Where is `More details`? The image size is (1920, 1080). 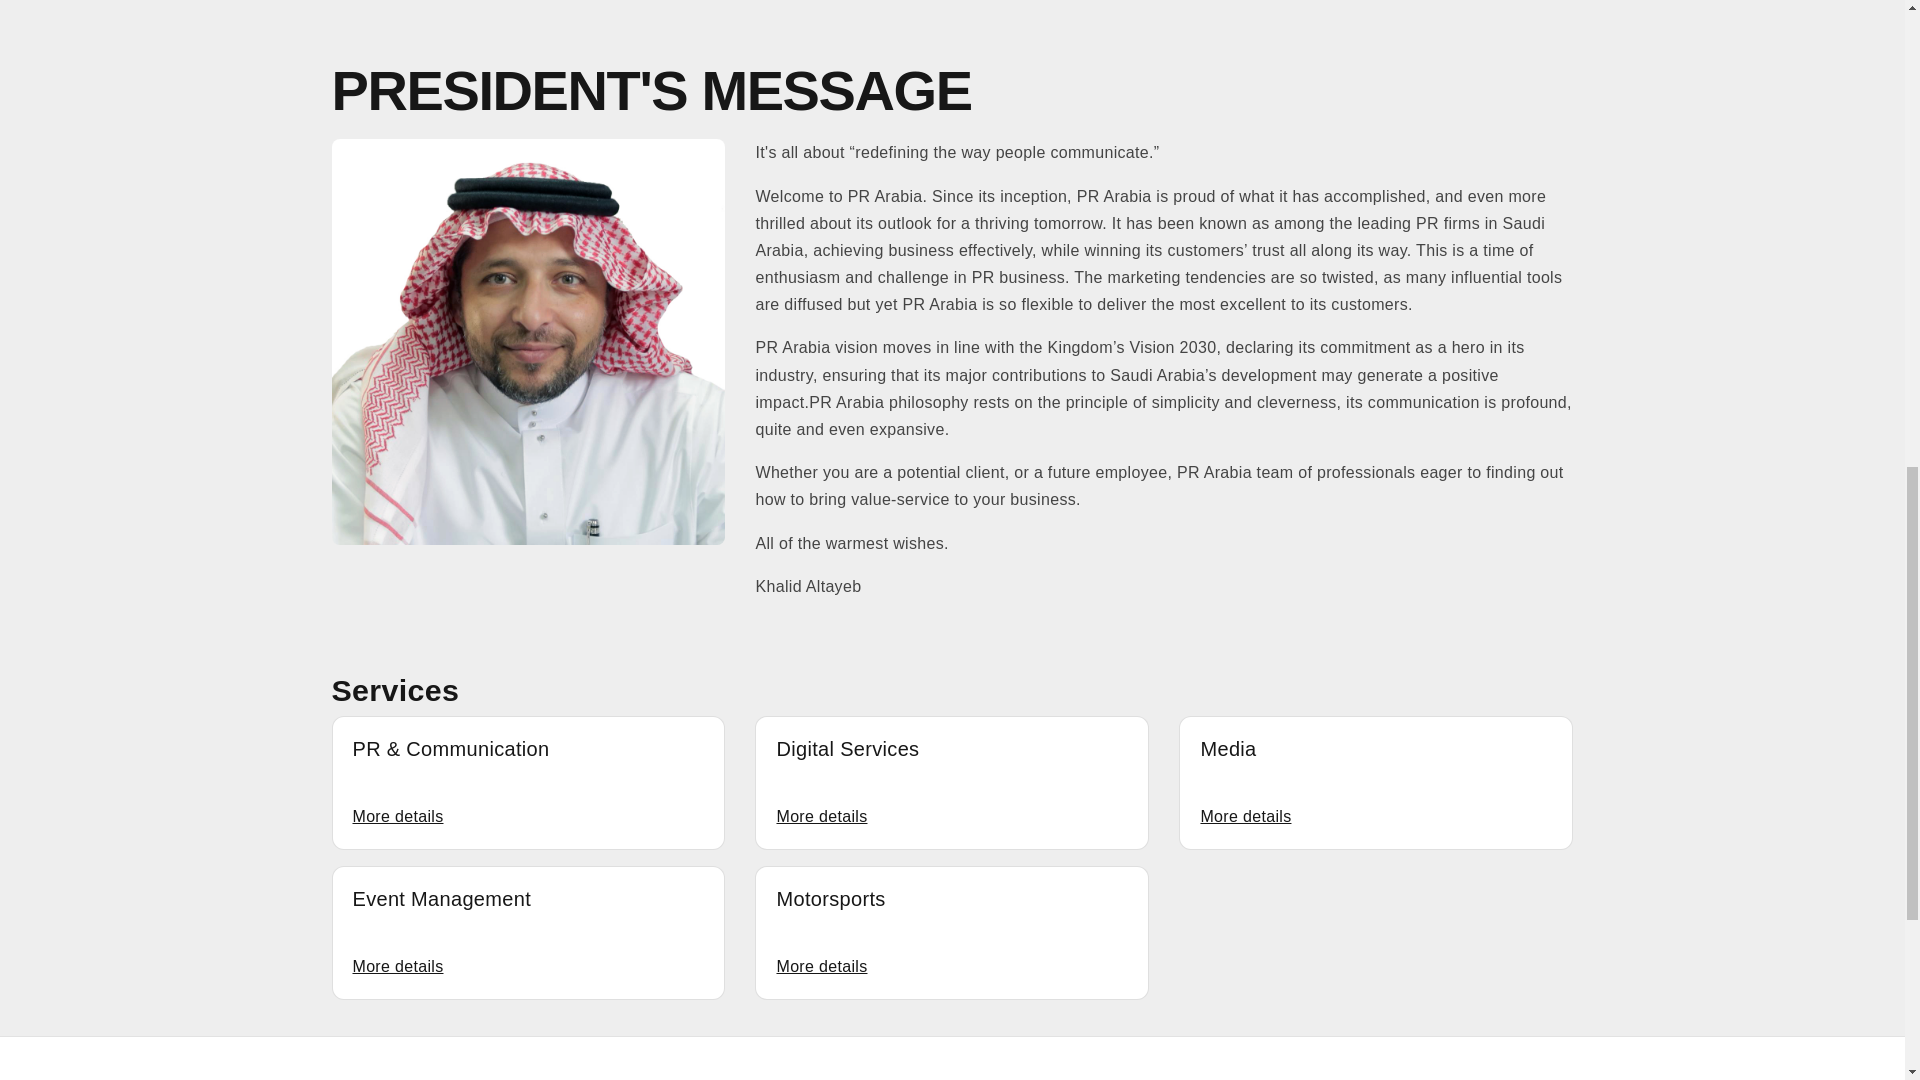 More details is located at coordinates (397, 966).